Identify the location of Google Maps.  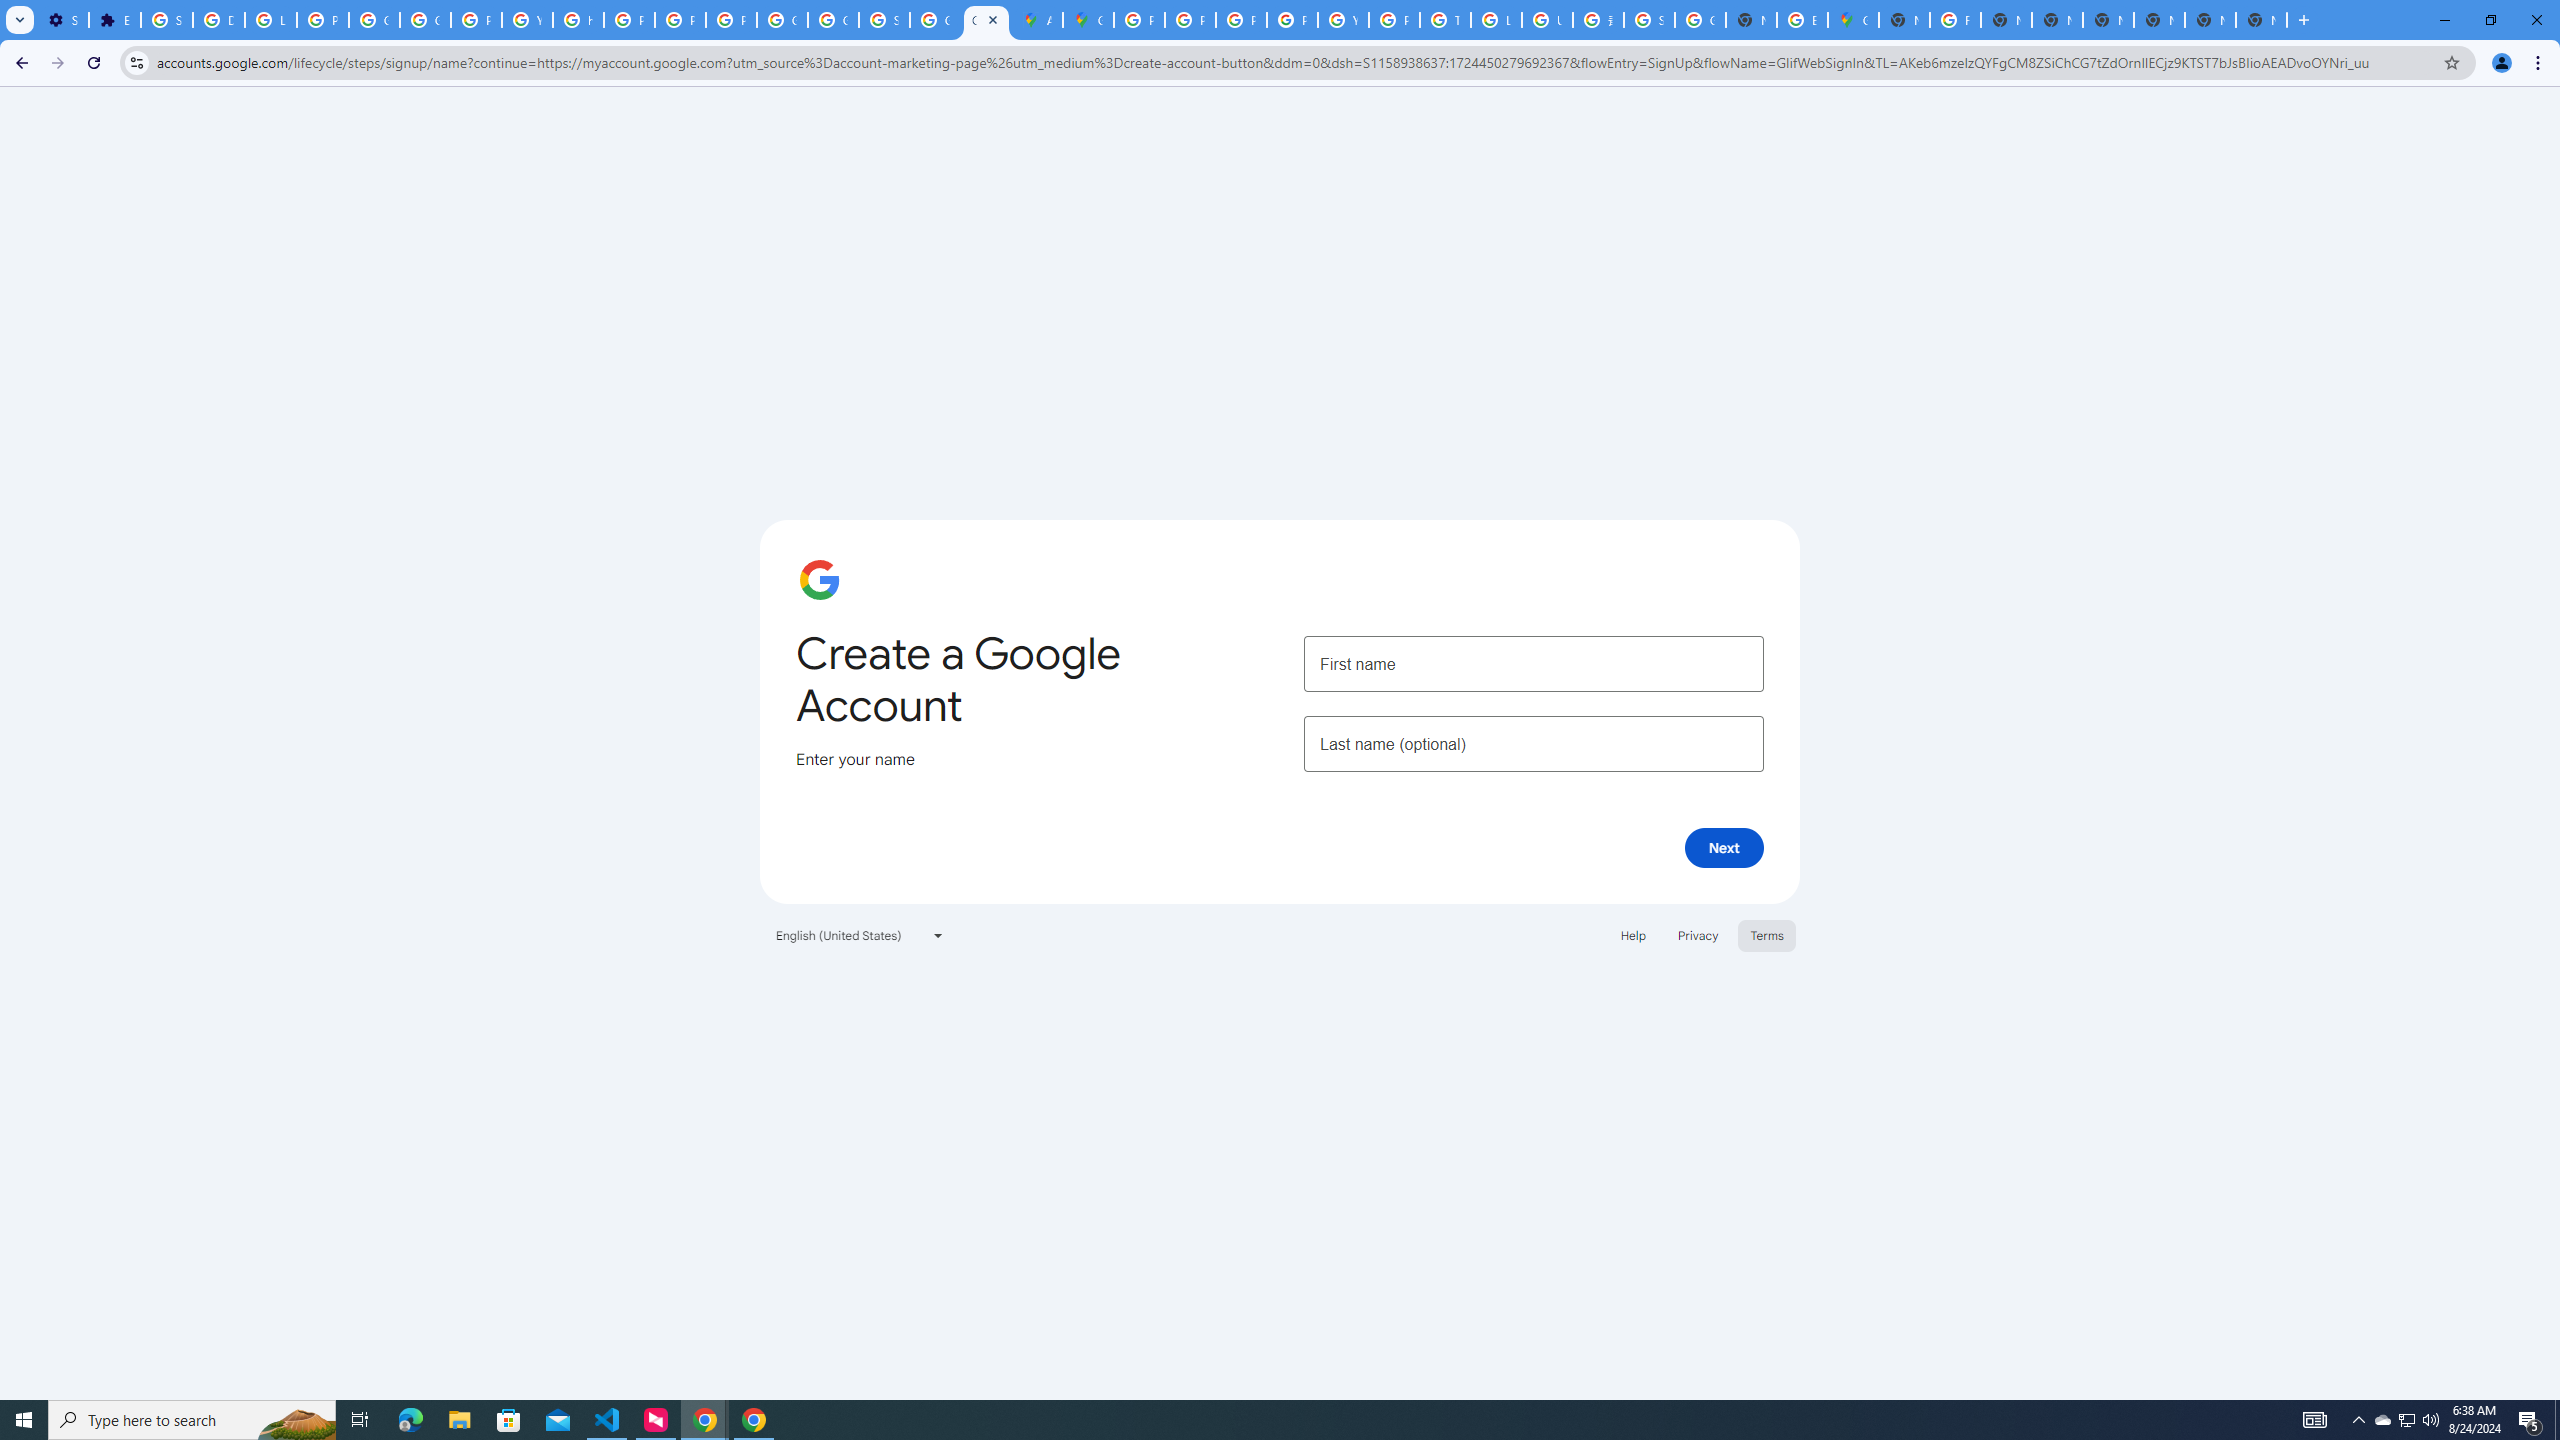
(1854, 20).